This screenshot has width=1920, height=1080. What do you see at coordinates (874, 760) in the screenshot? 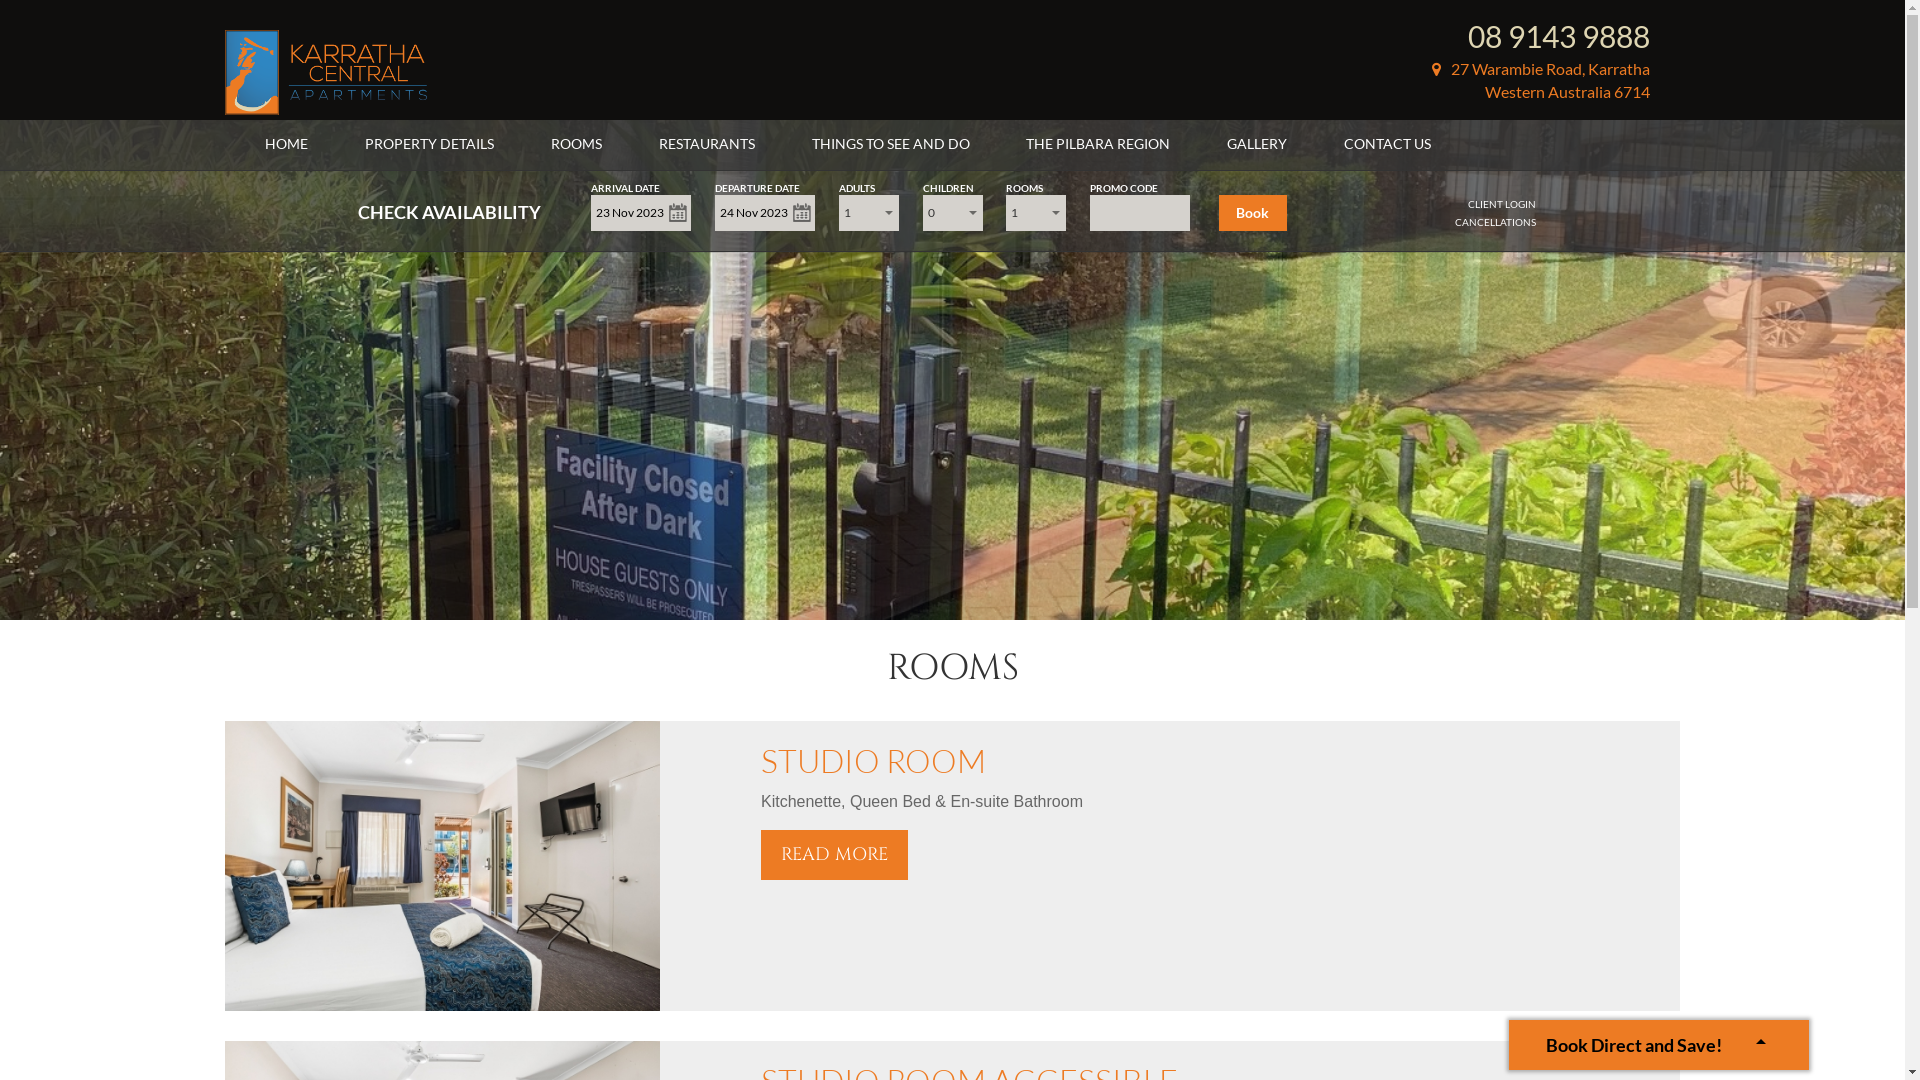
I see `STUDIO ROOM` at bounding box center [874, 760].